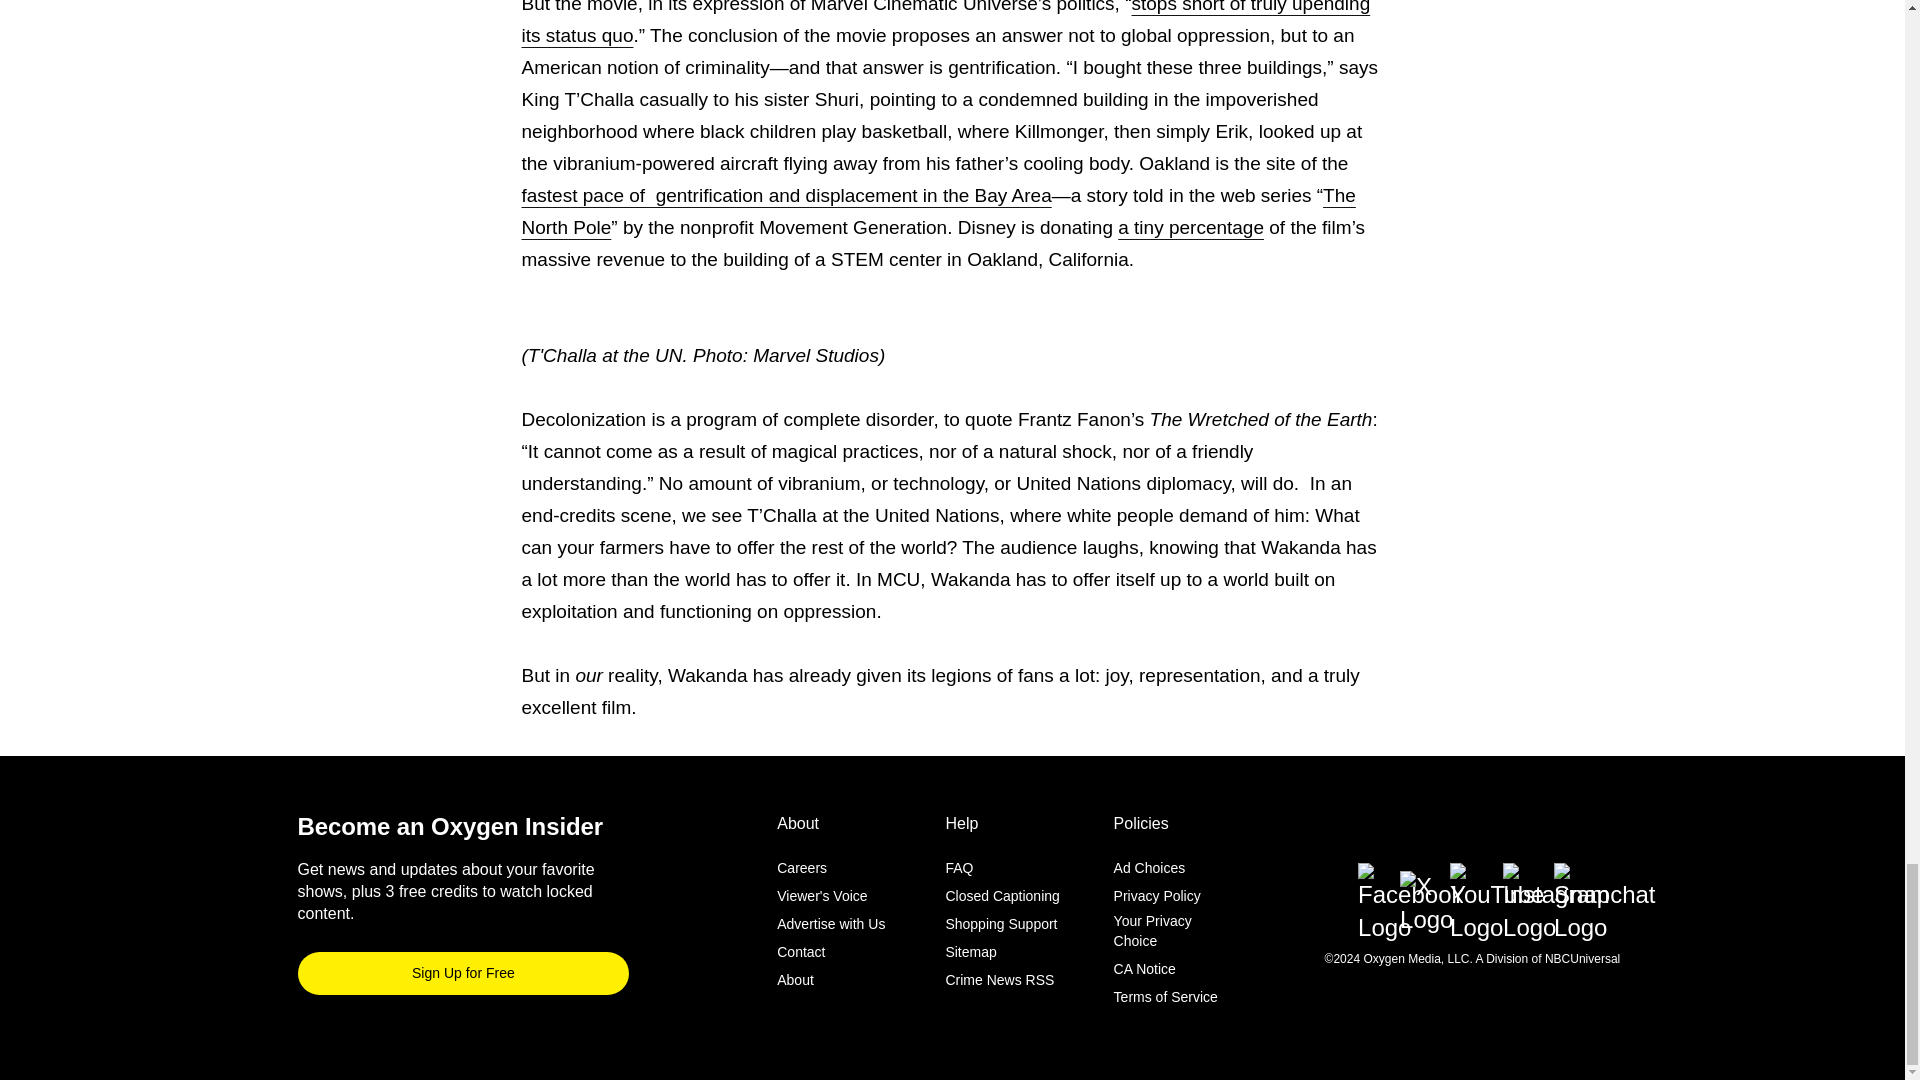 The height and width of the screenshot is (1080, 1920). What do you see at coordinates (831, 924) in the screenshot?
I see `Advertise with Us` at bounding box center [831, 924].